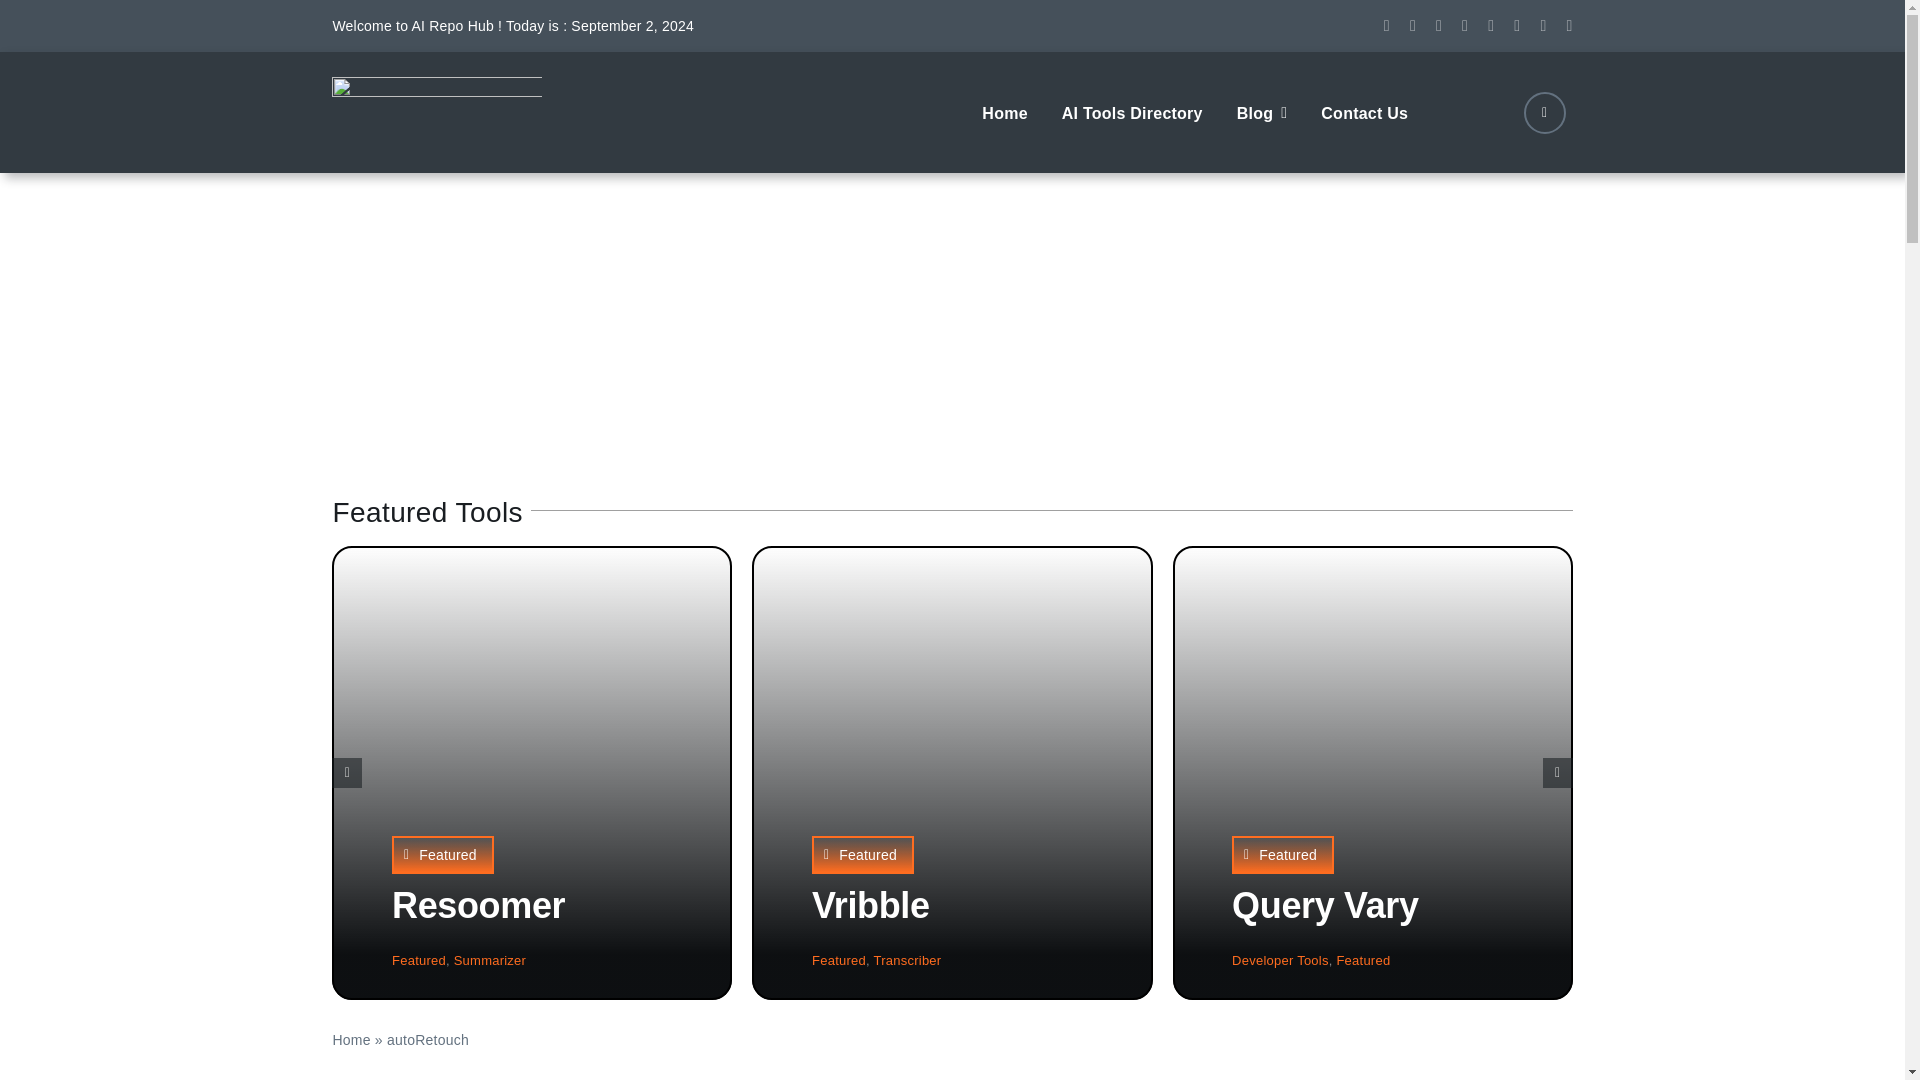 This screenshot has width=1920, height=1080. What do you see at coordinates (490, 960) in the screenshot?
I see `Summarizer` at bounding box center [490, 960].